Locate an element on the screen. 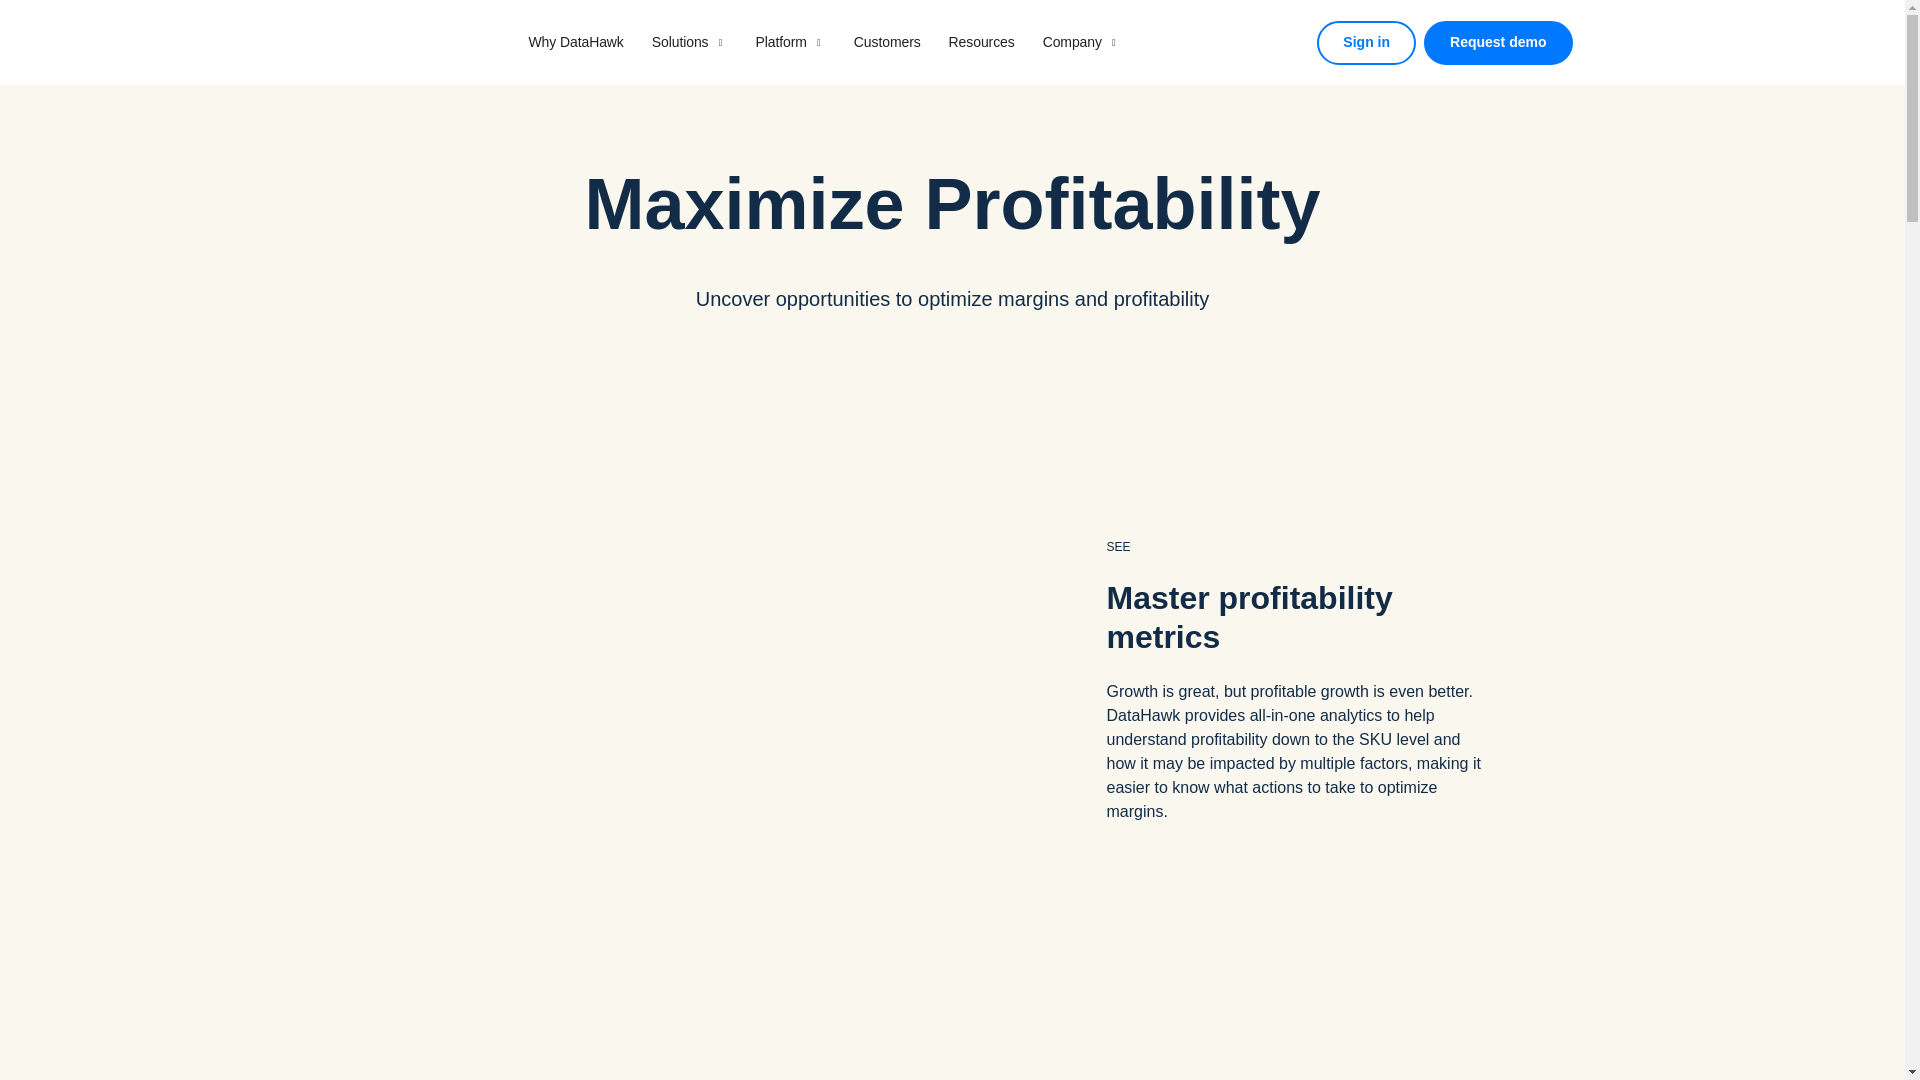 This screenshot has width=1920, height=1080. Why DataHawk is located at coordinates (575, 42).